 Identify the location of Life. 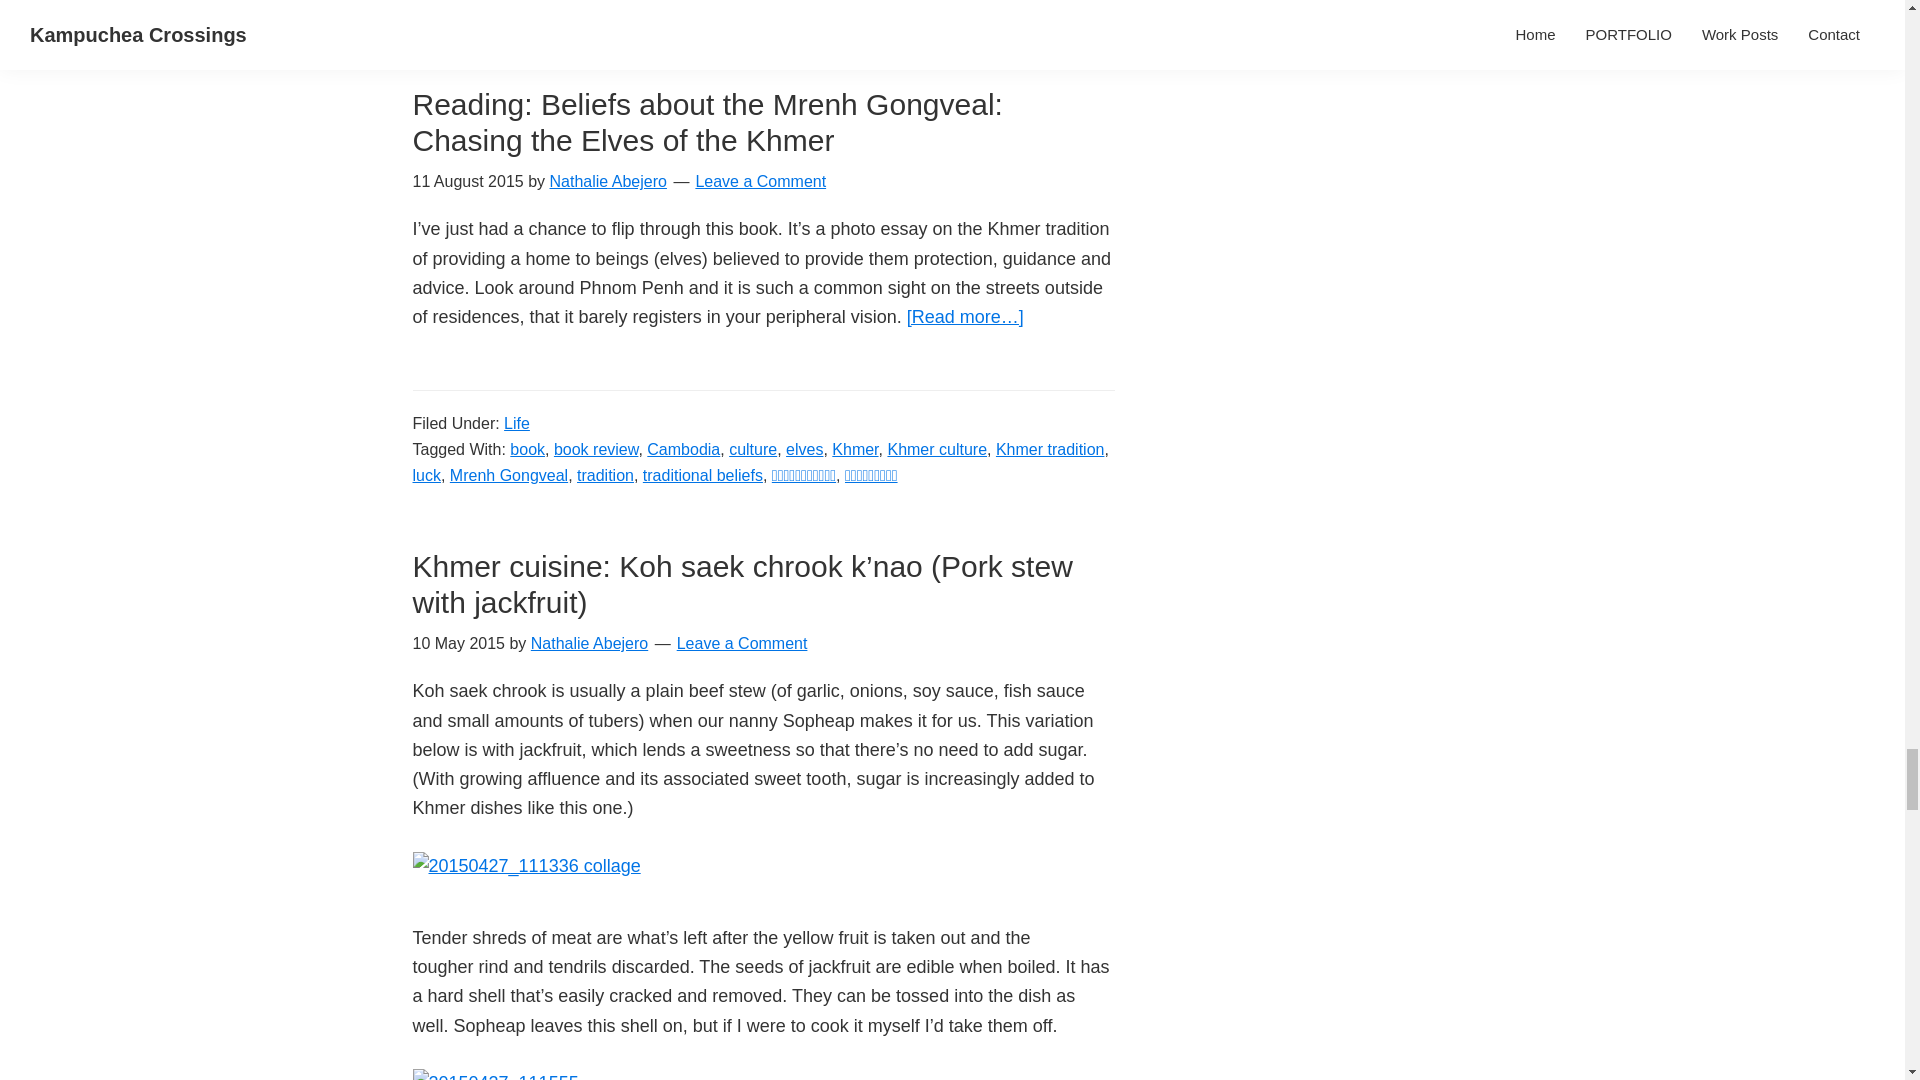
(516, 423).